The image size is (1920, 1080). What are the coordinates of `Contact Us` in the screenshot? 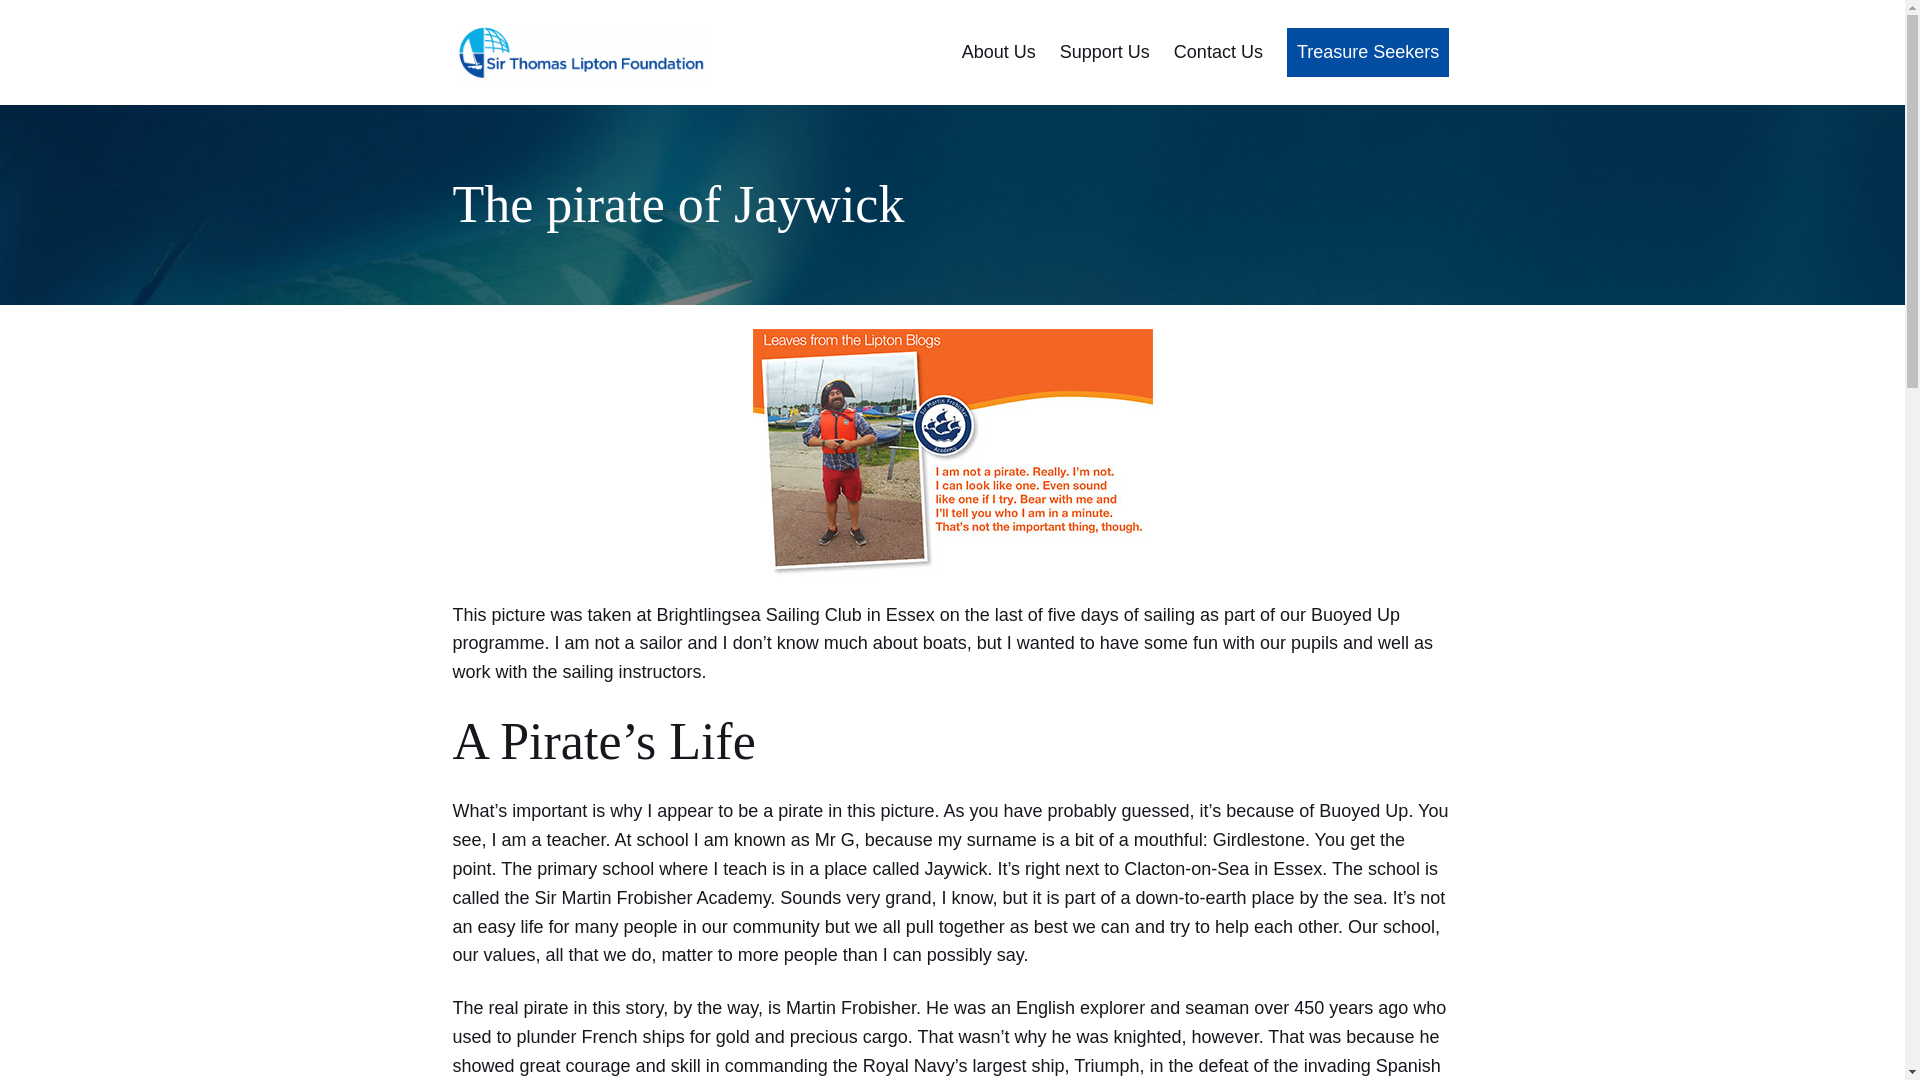 It's located at (1218, 52).